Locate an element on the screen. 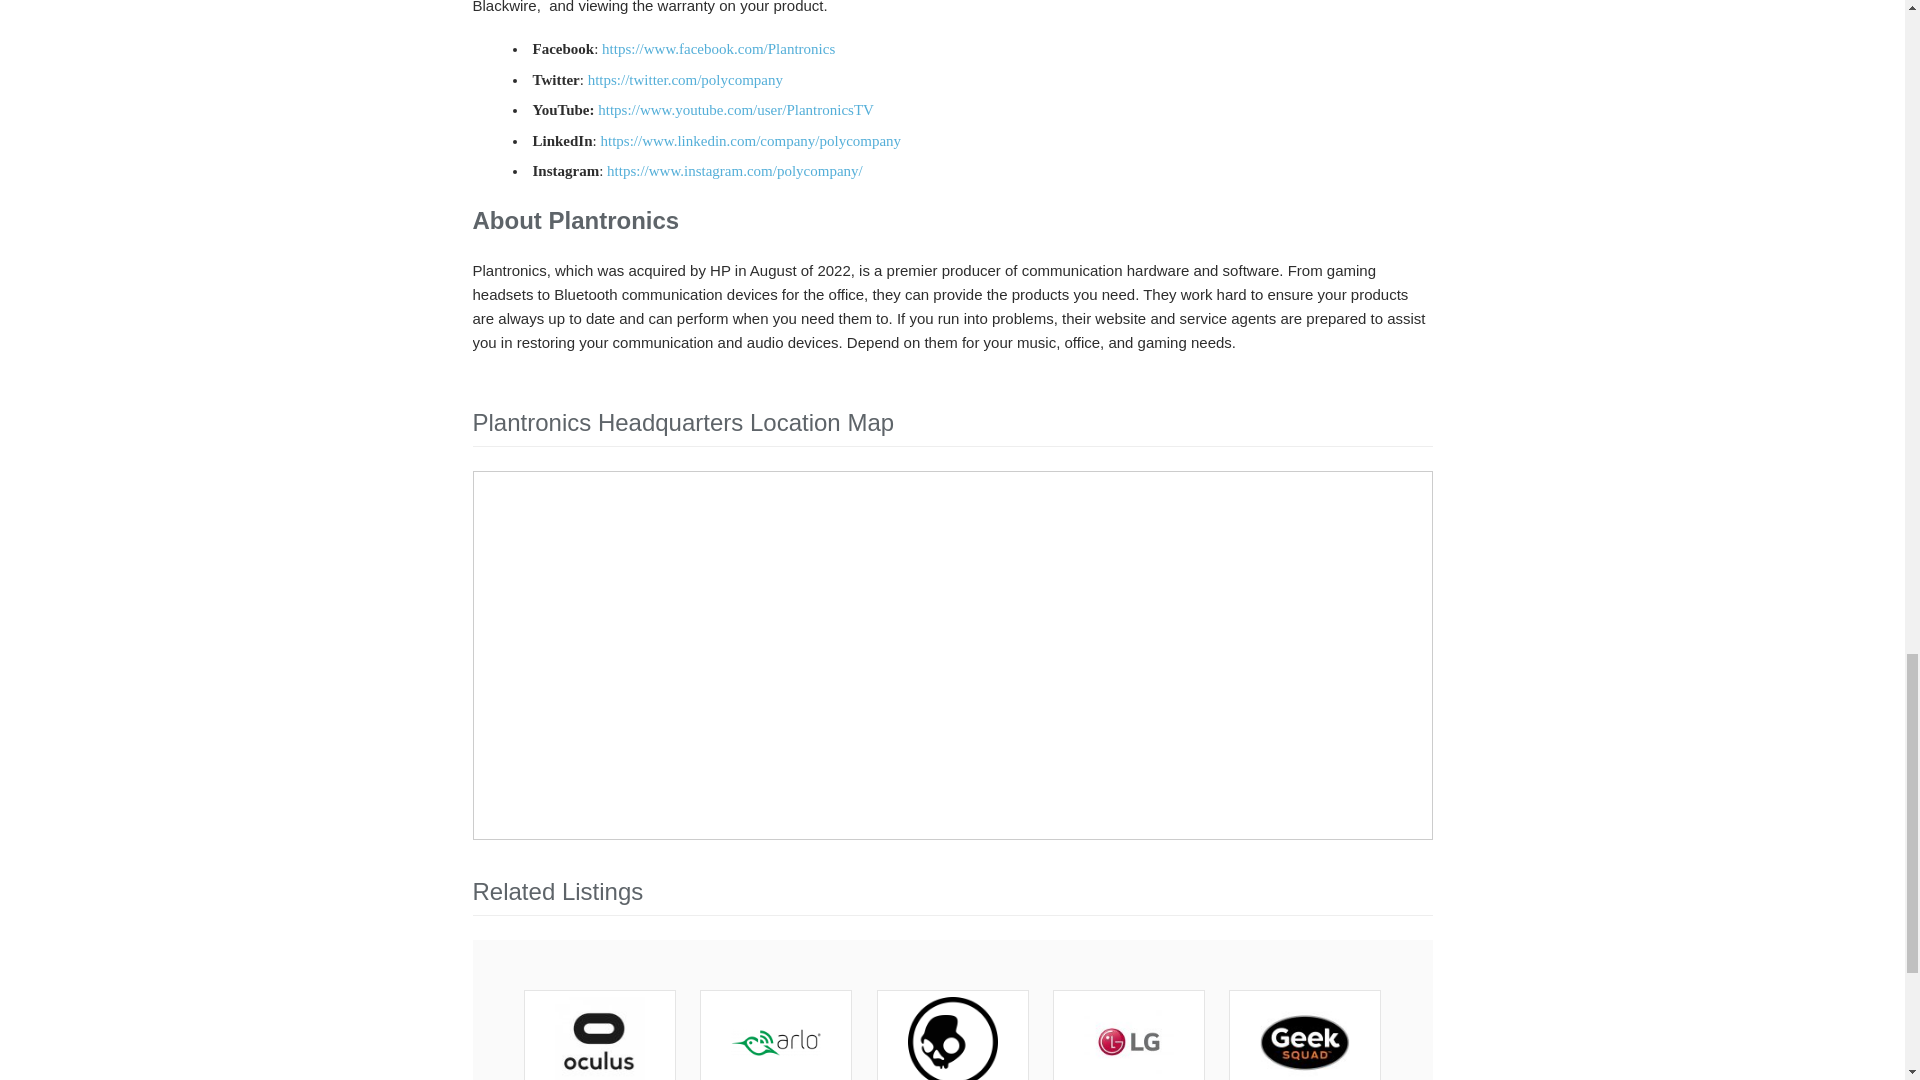  LG TV Customer Service Number 833-378-0003 is located at coordinates (1128, 1040).